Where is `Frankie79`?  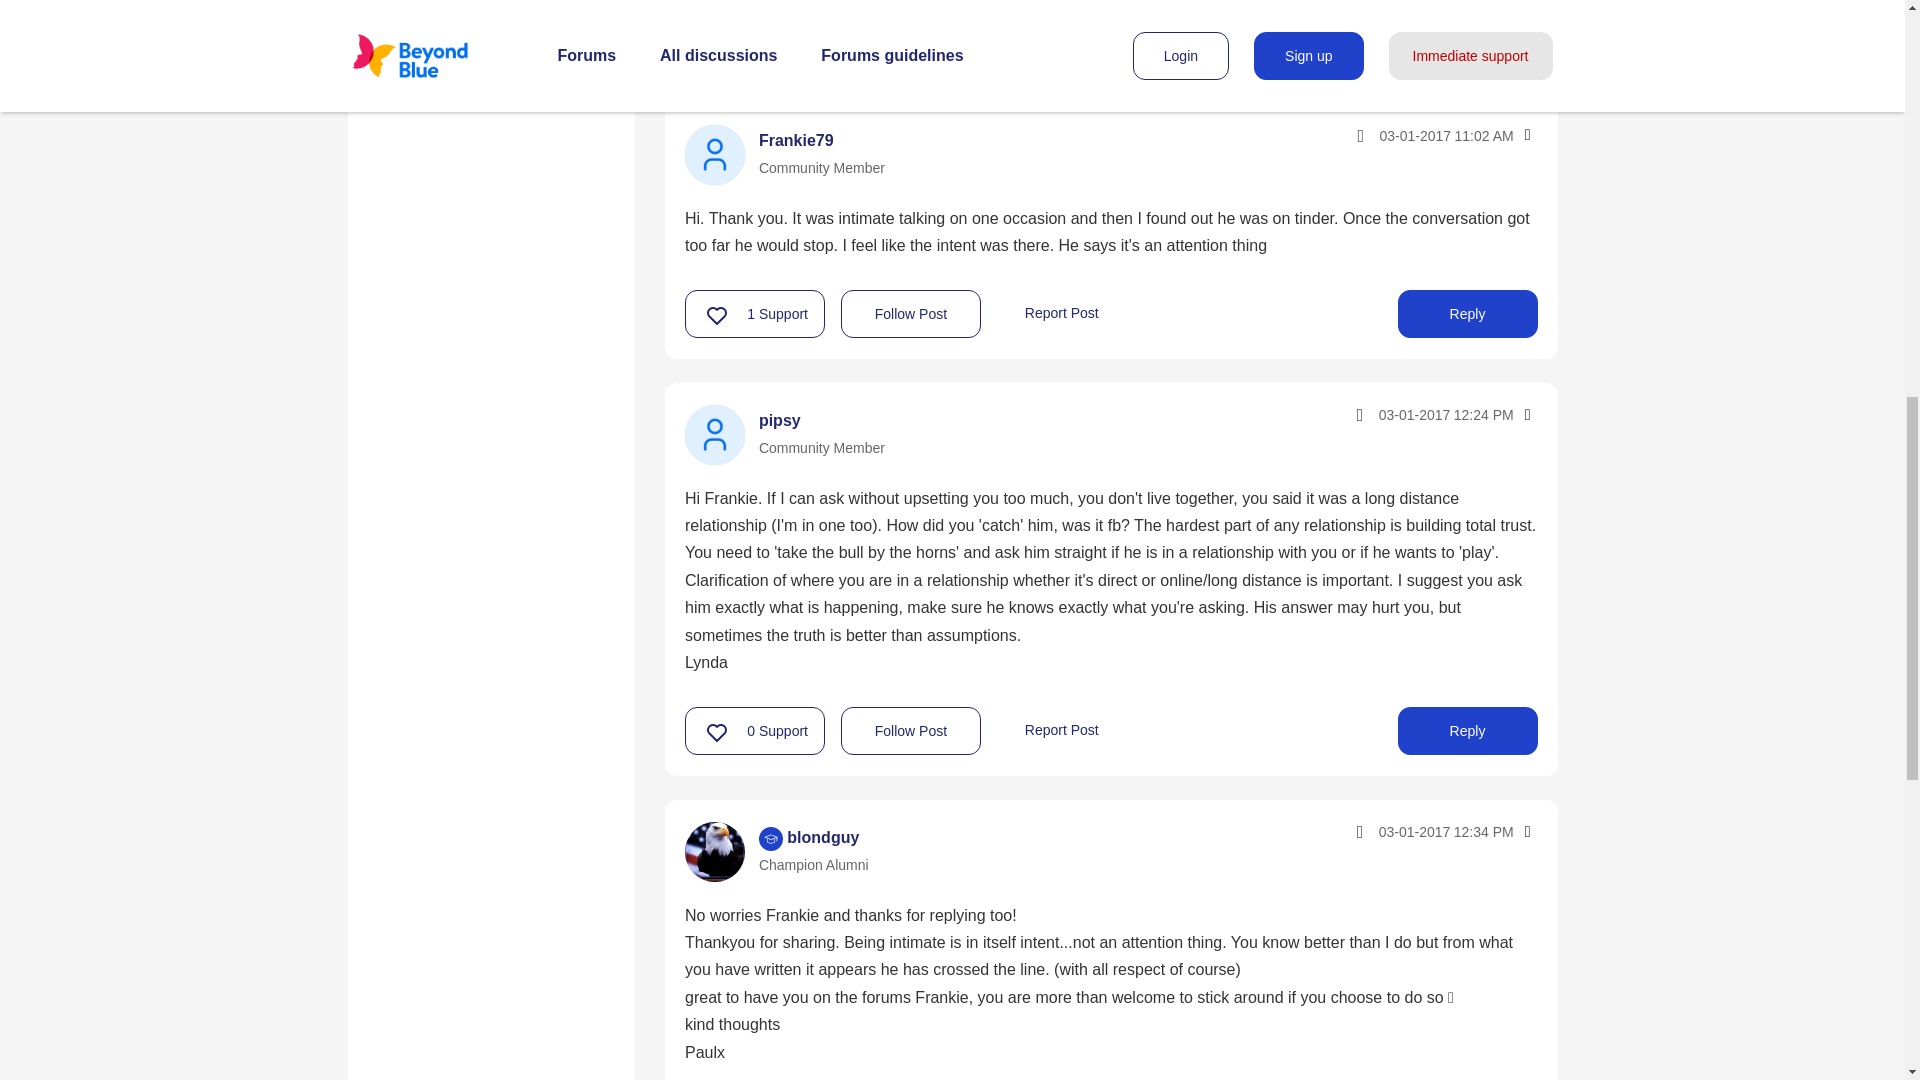
Frankie79 is located at coordinates (714, 154).